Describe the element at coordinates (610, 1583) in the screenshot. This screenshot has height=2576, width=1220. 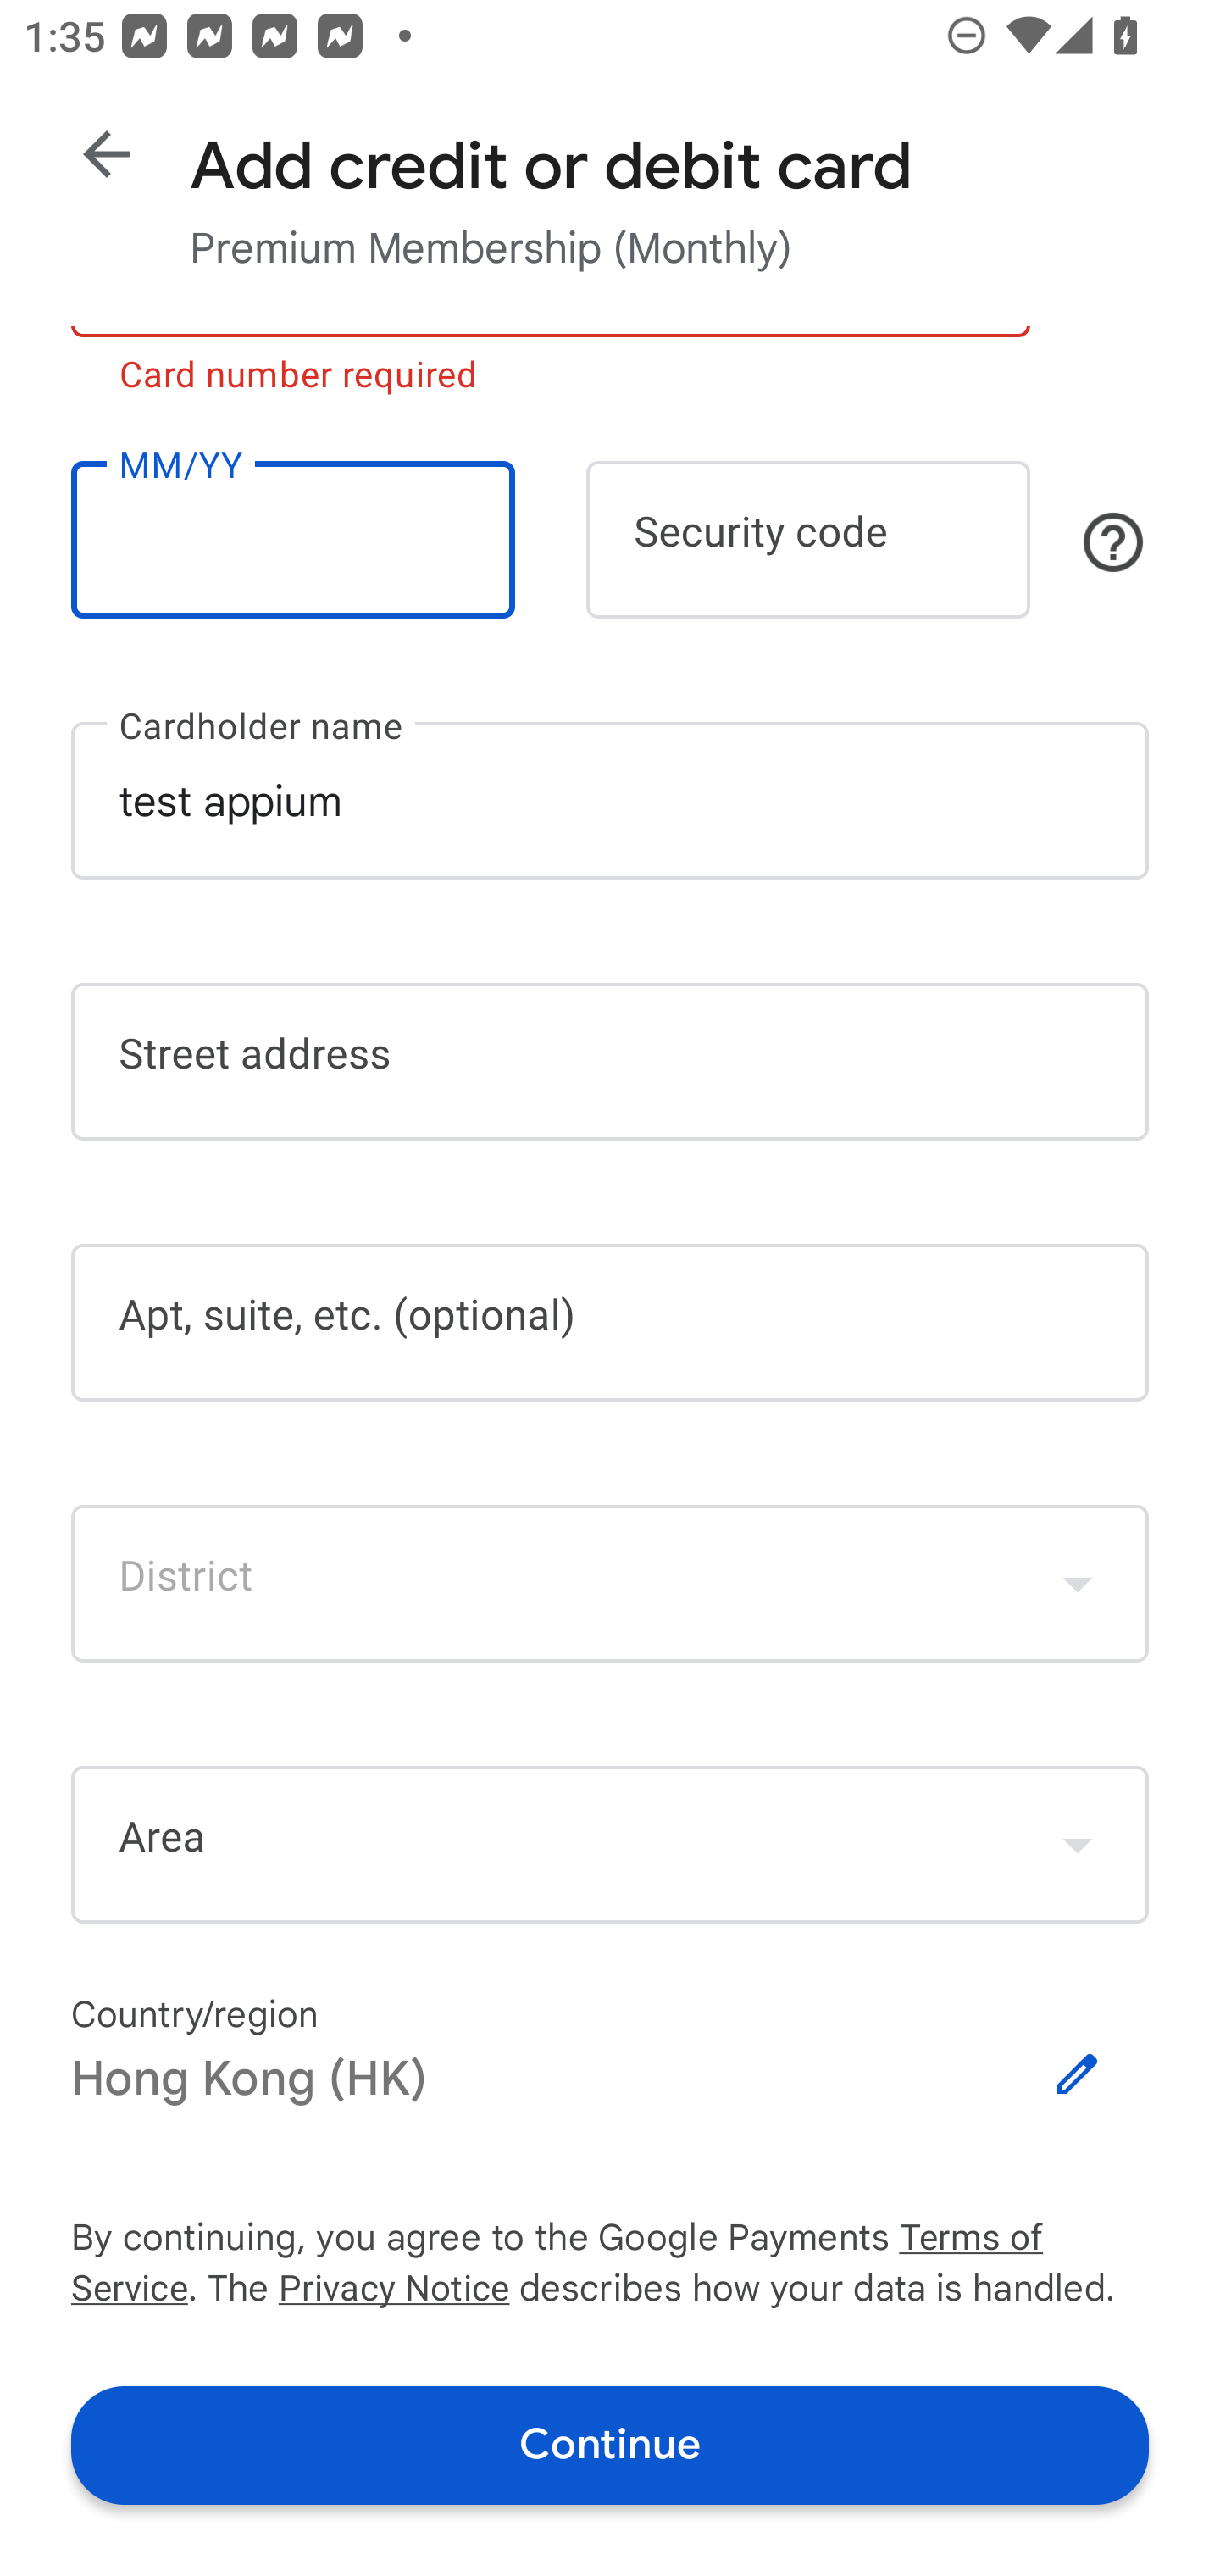
I see `District` at that location.